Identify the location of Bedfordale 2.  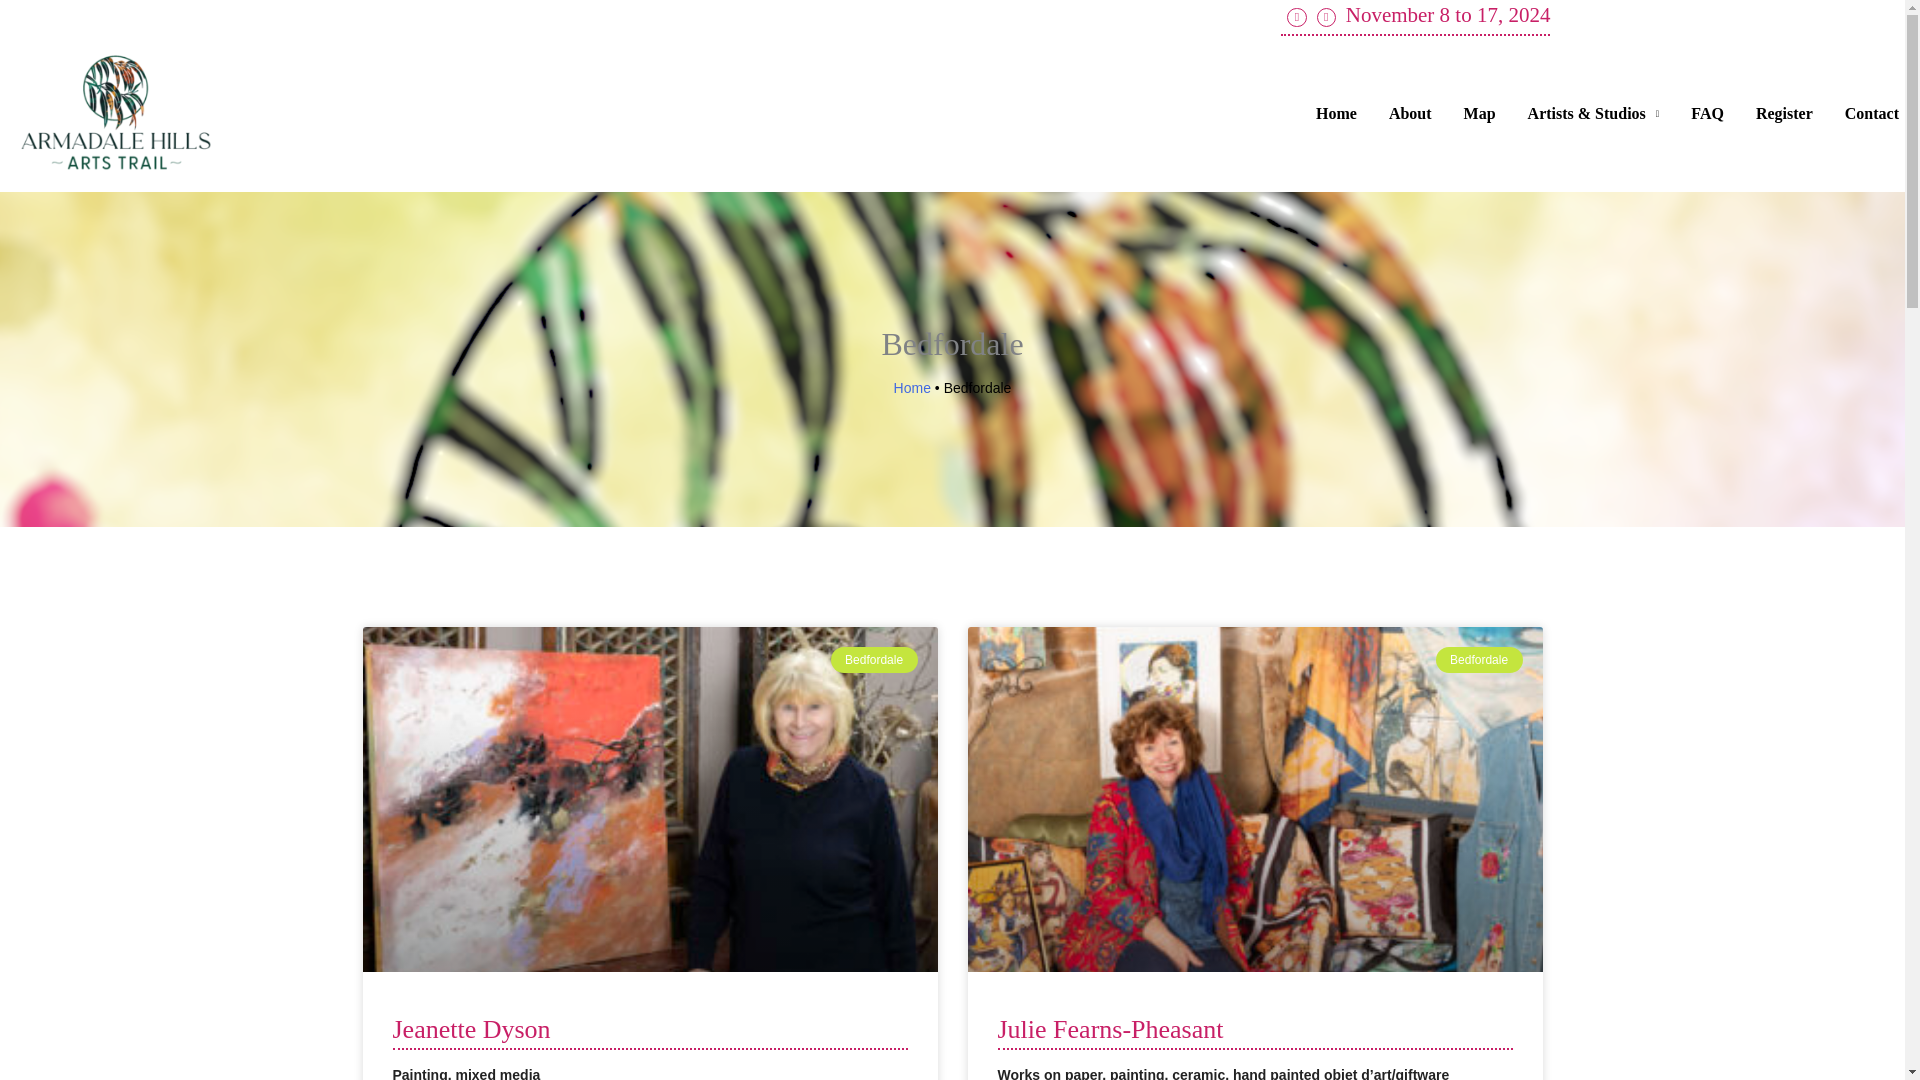
(1249, 796).